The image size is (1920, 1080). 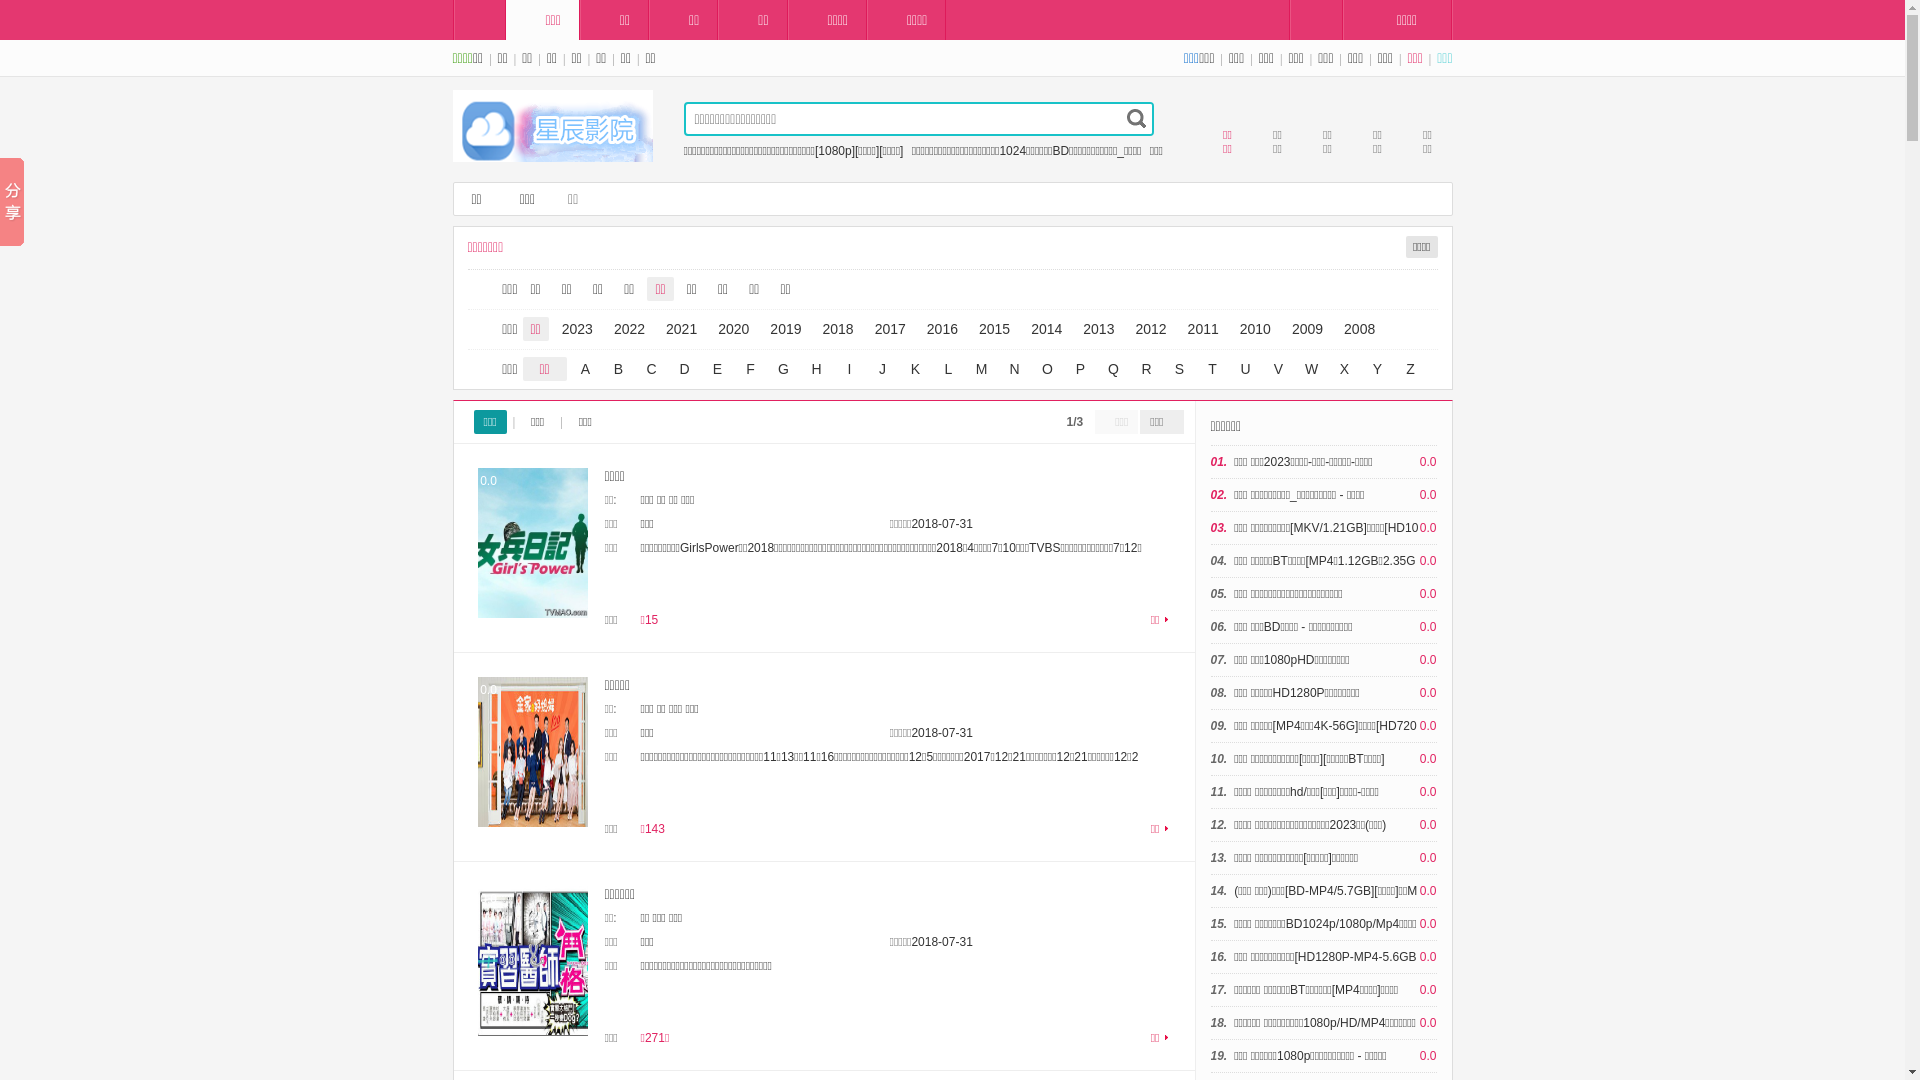 I want to click on Y, so click(x=1378, y=369).